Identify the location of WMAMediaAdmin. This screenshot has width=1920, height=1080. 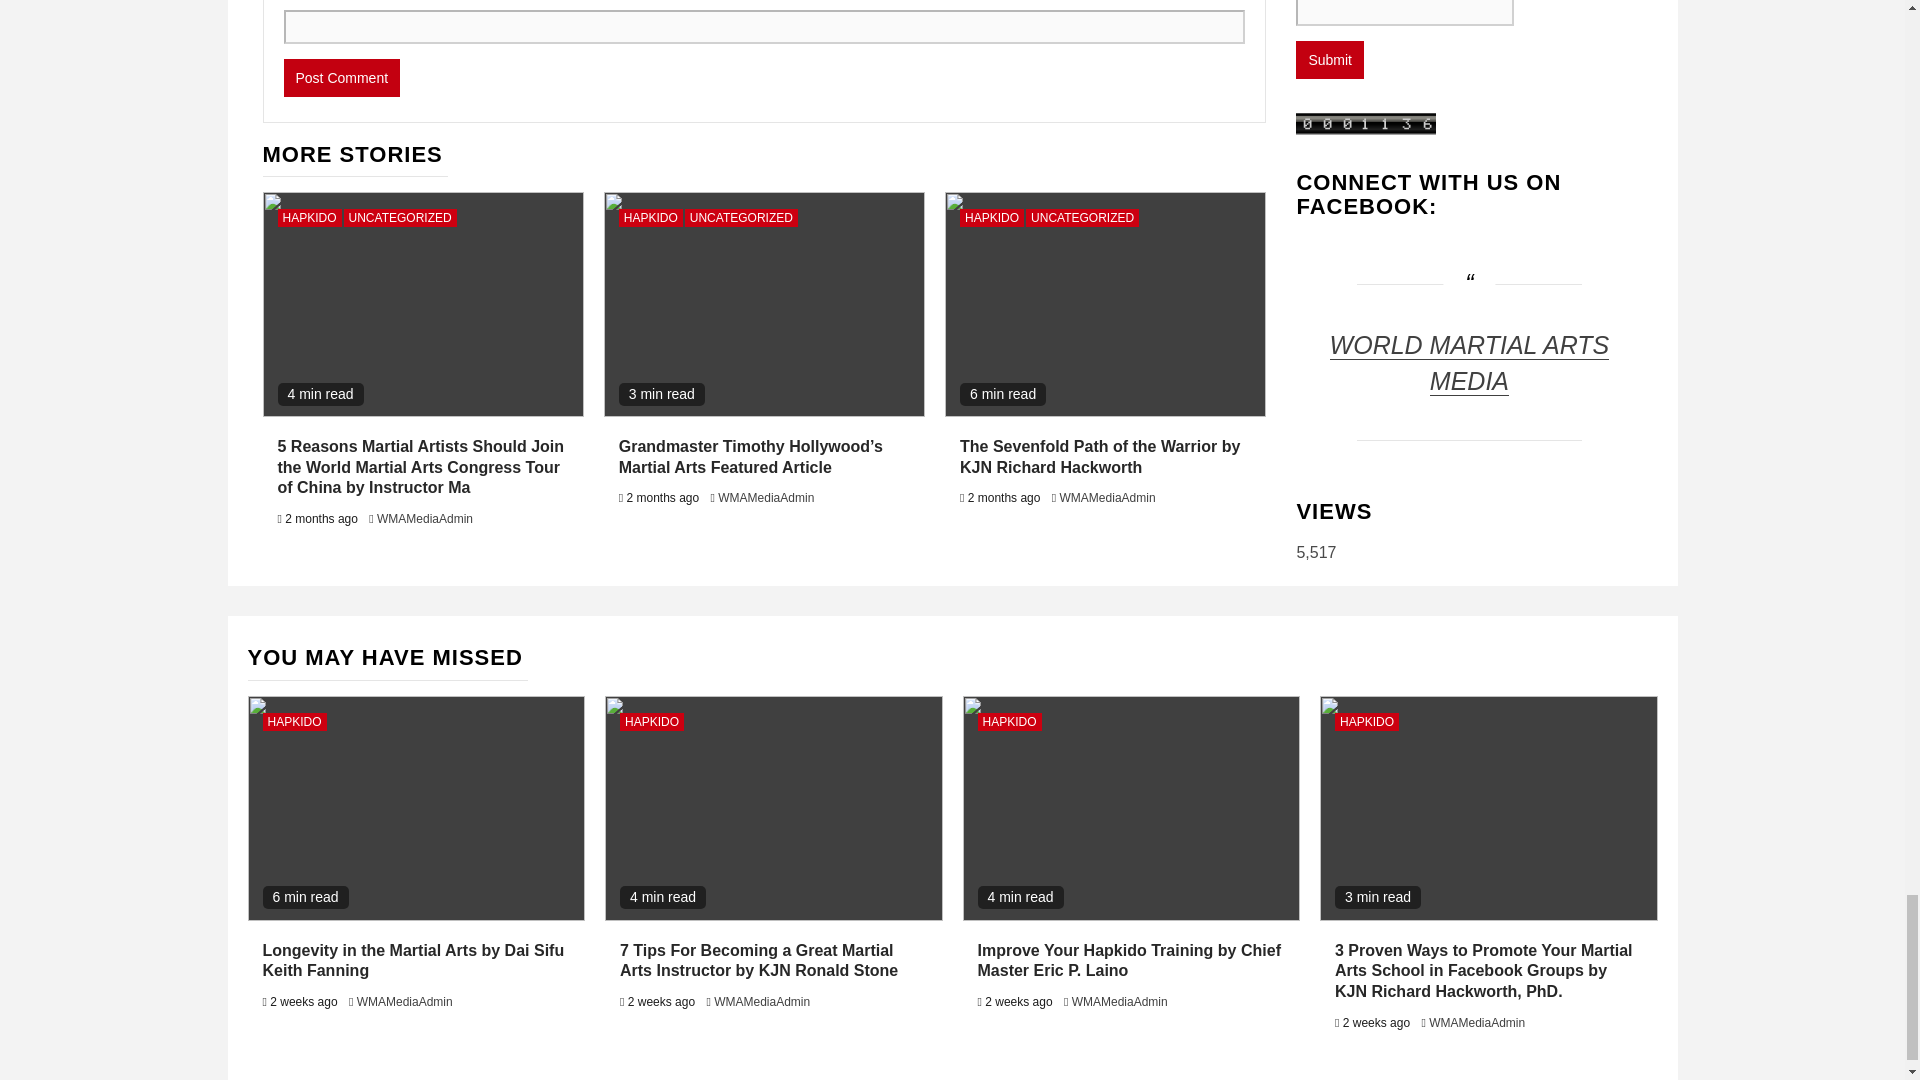
(424, 518).